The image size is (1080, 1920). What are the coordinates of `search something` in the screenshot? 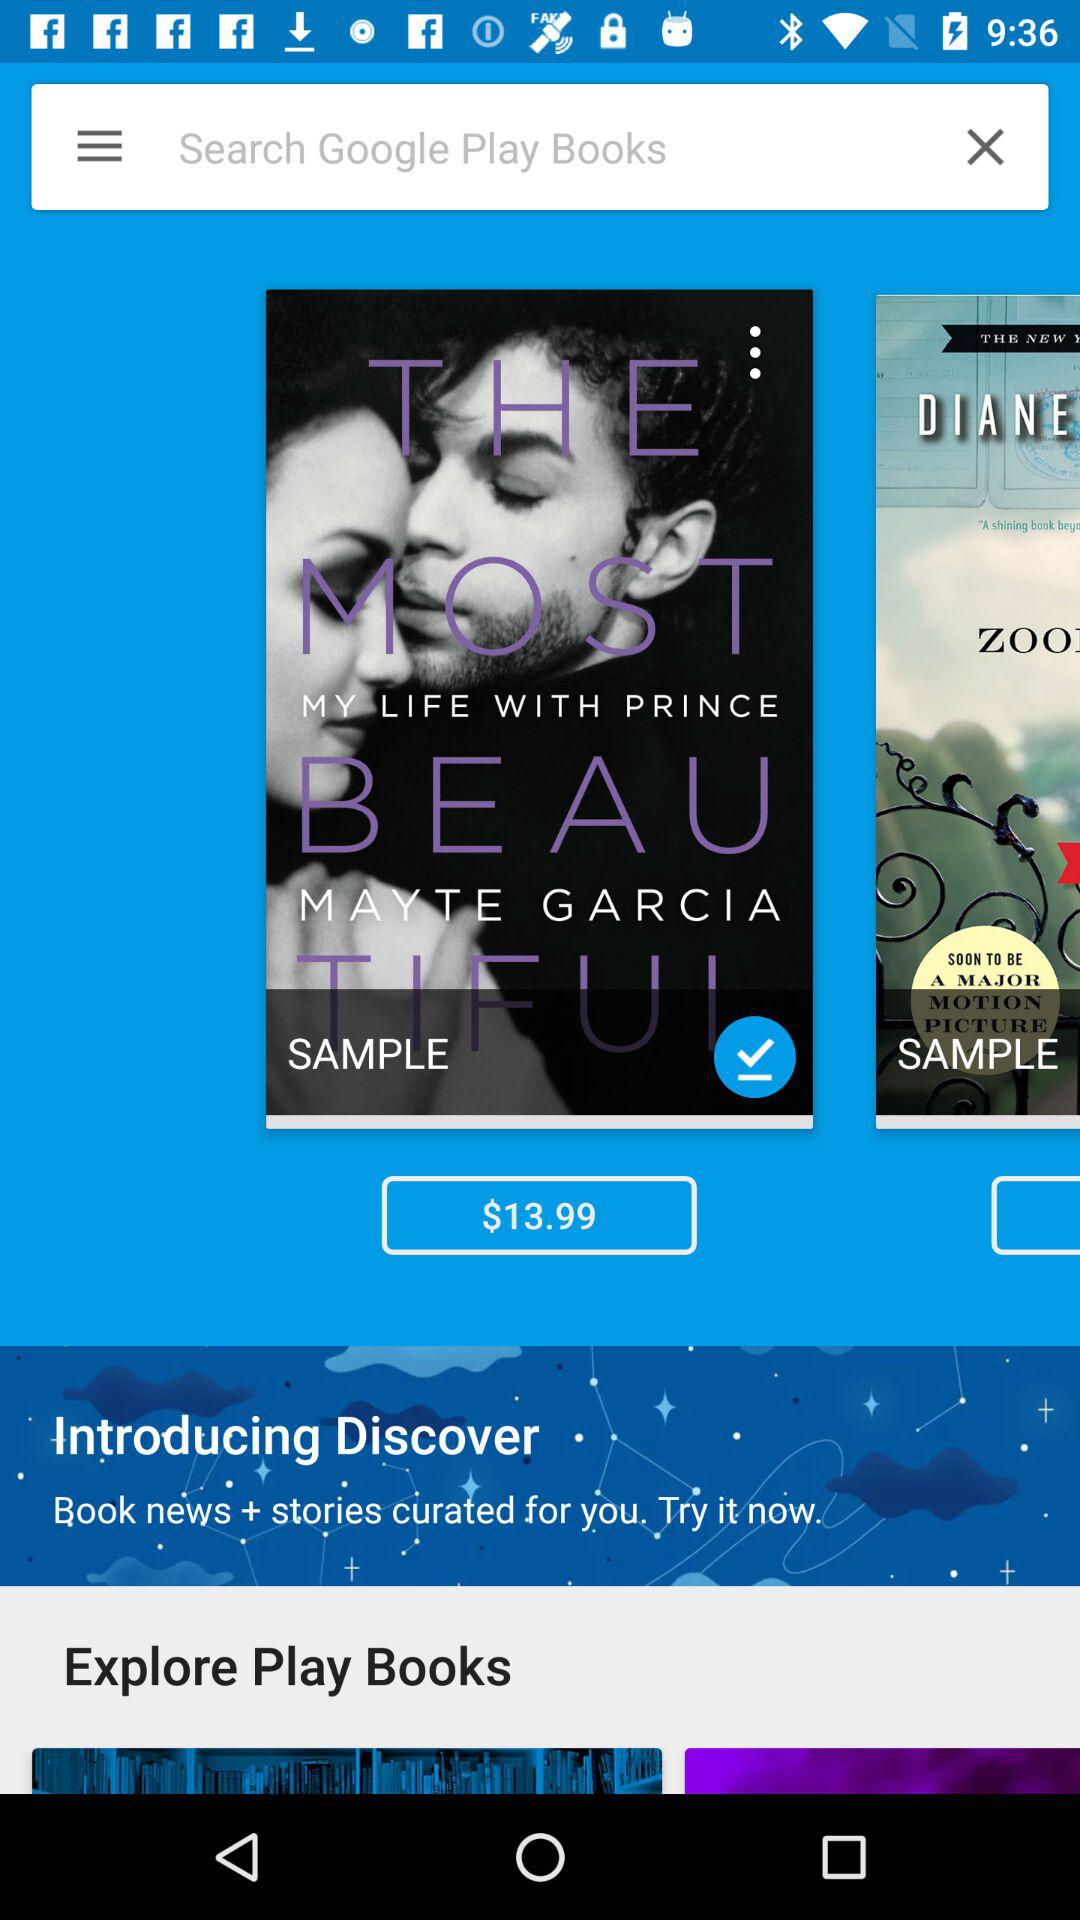 It's located at (529, 146).